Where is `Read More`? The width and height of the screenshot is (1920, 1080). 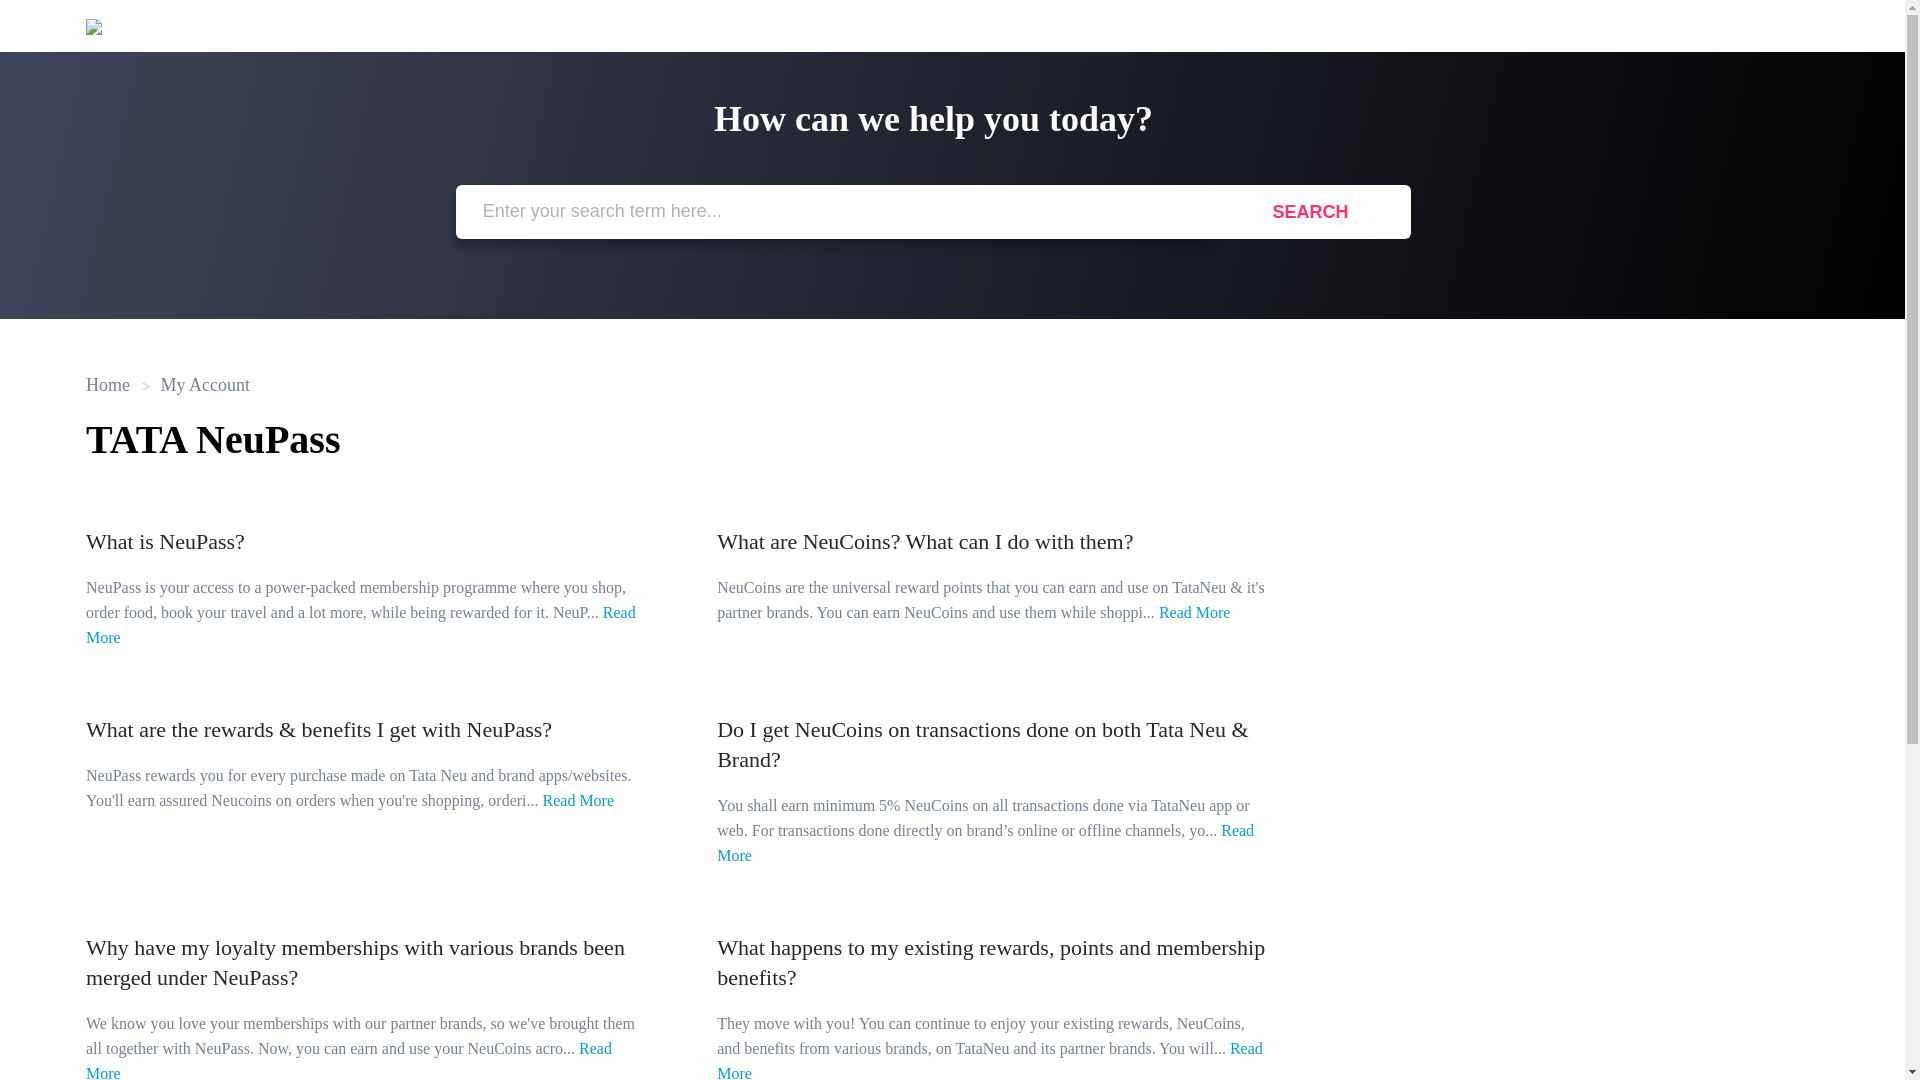
Read More is located at coordinates (360, 624).